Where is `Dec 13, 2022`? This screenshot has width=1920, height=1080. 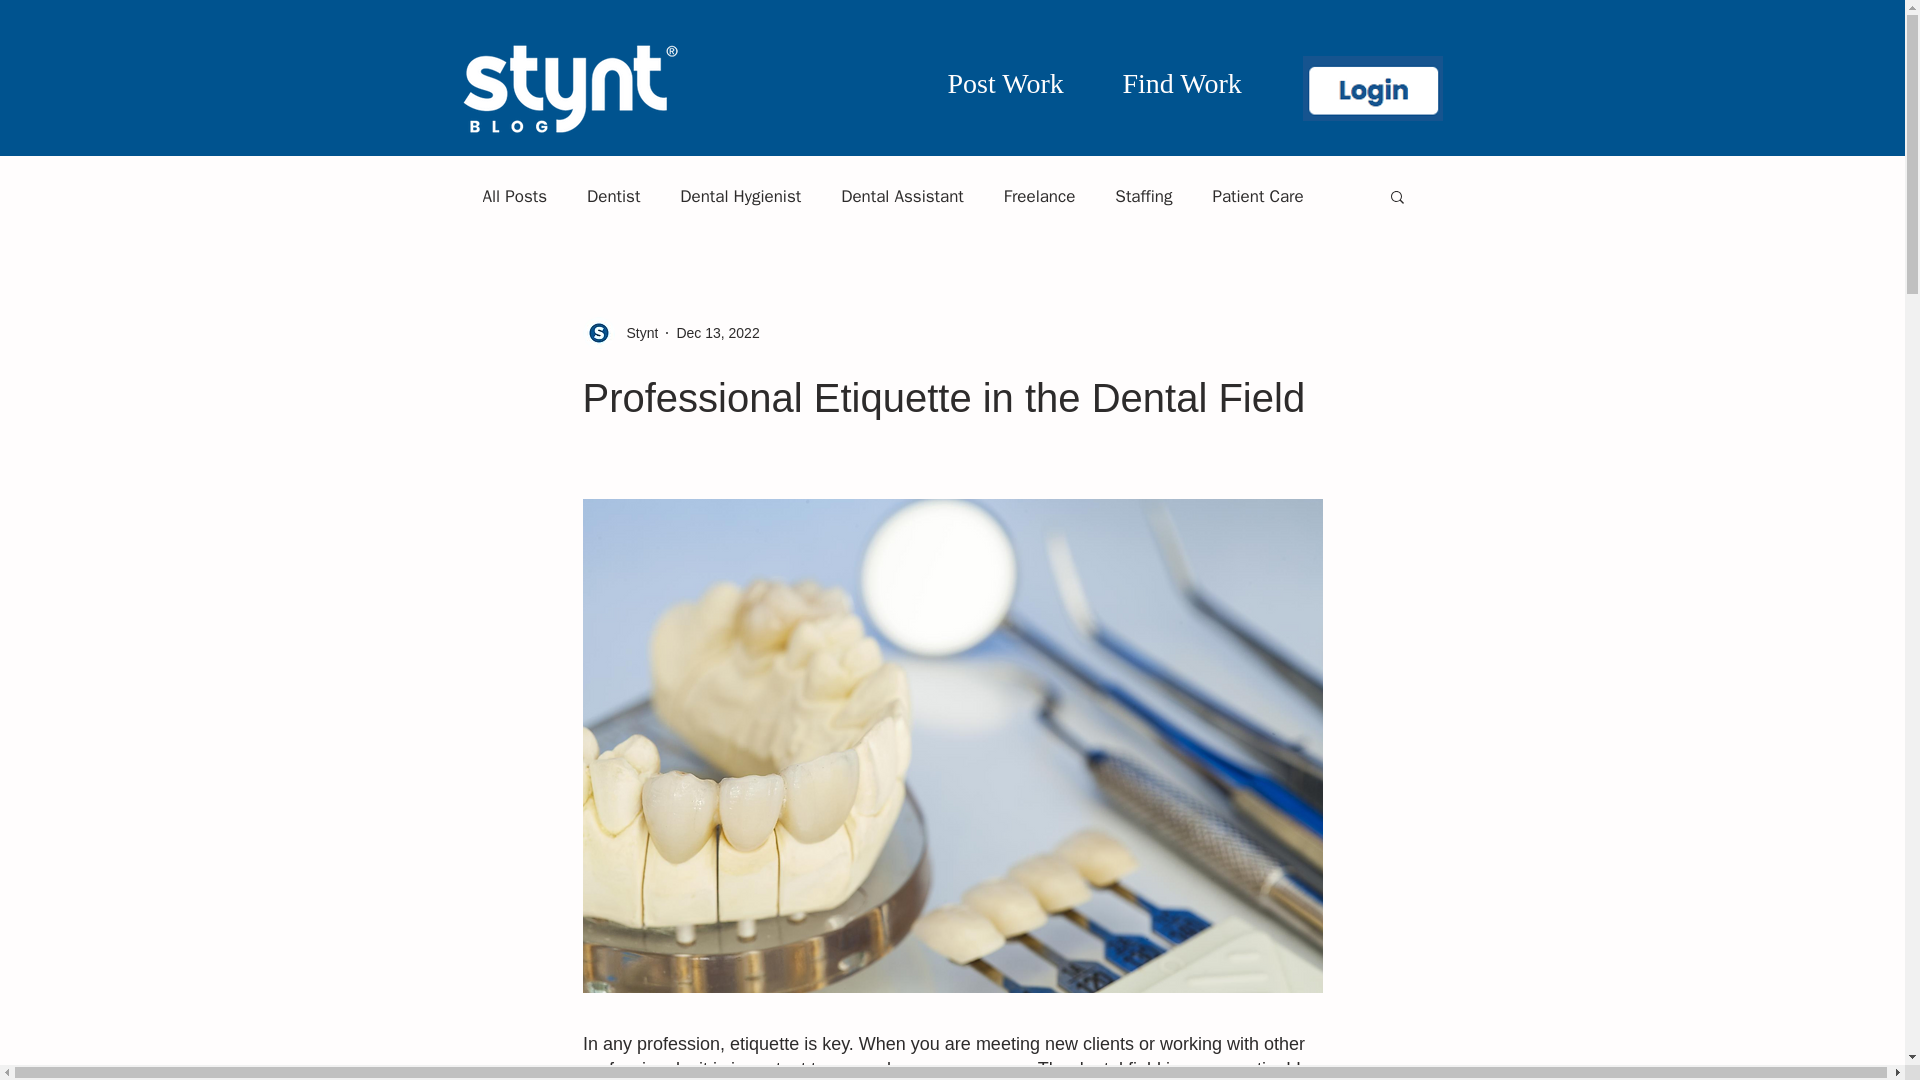 Dec 13, 2022 is located at coordinates (716, 332).